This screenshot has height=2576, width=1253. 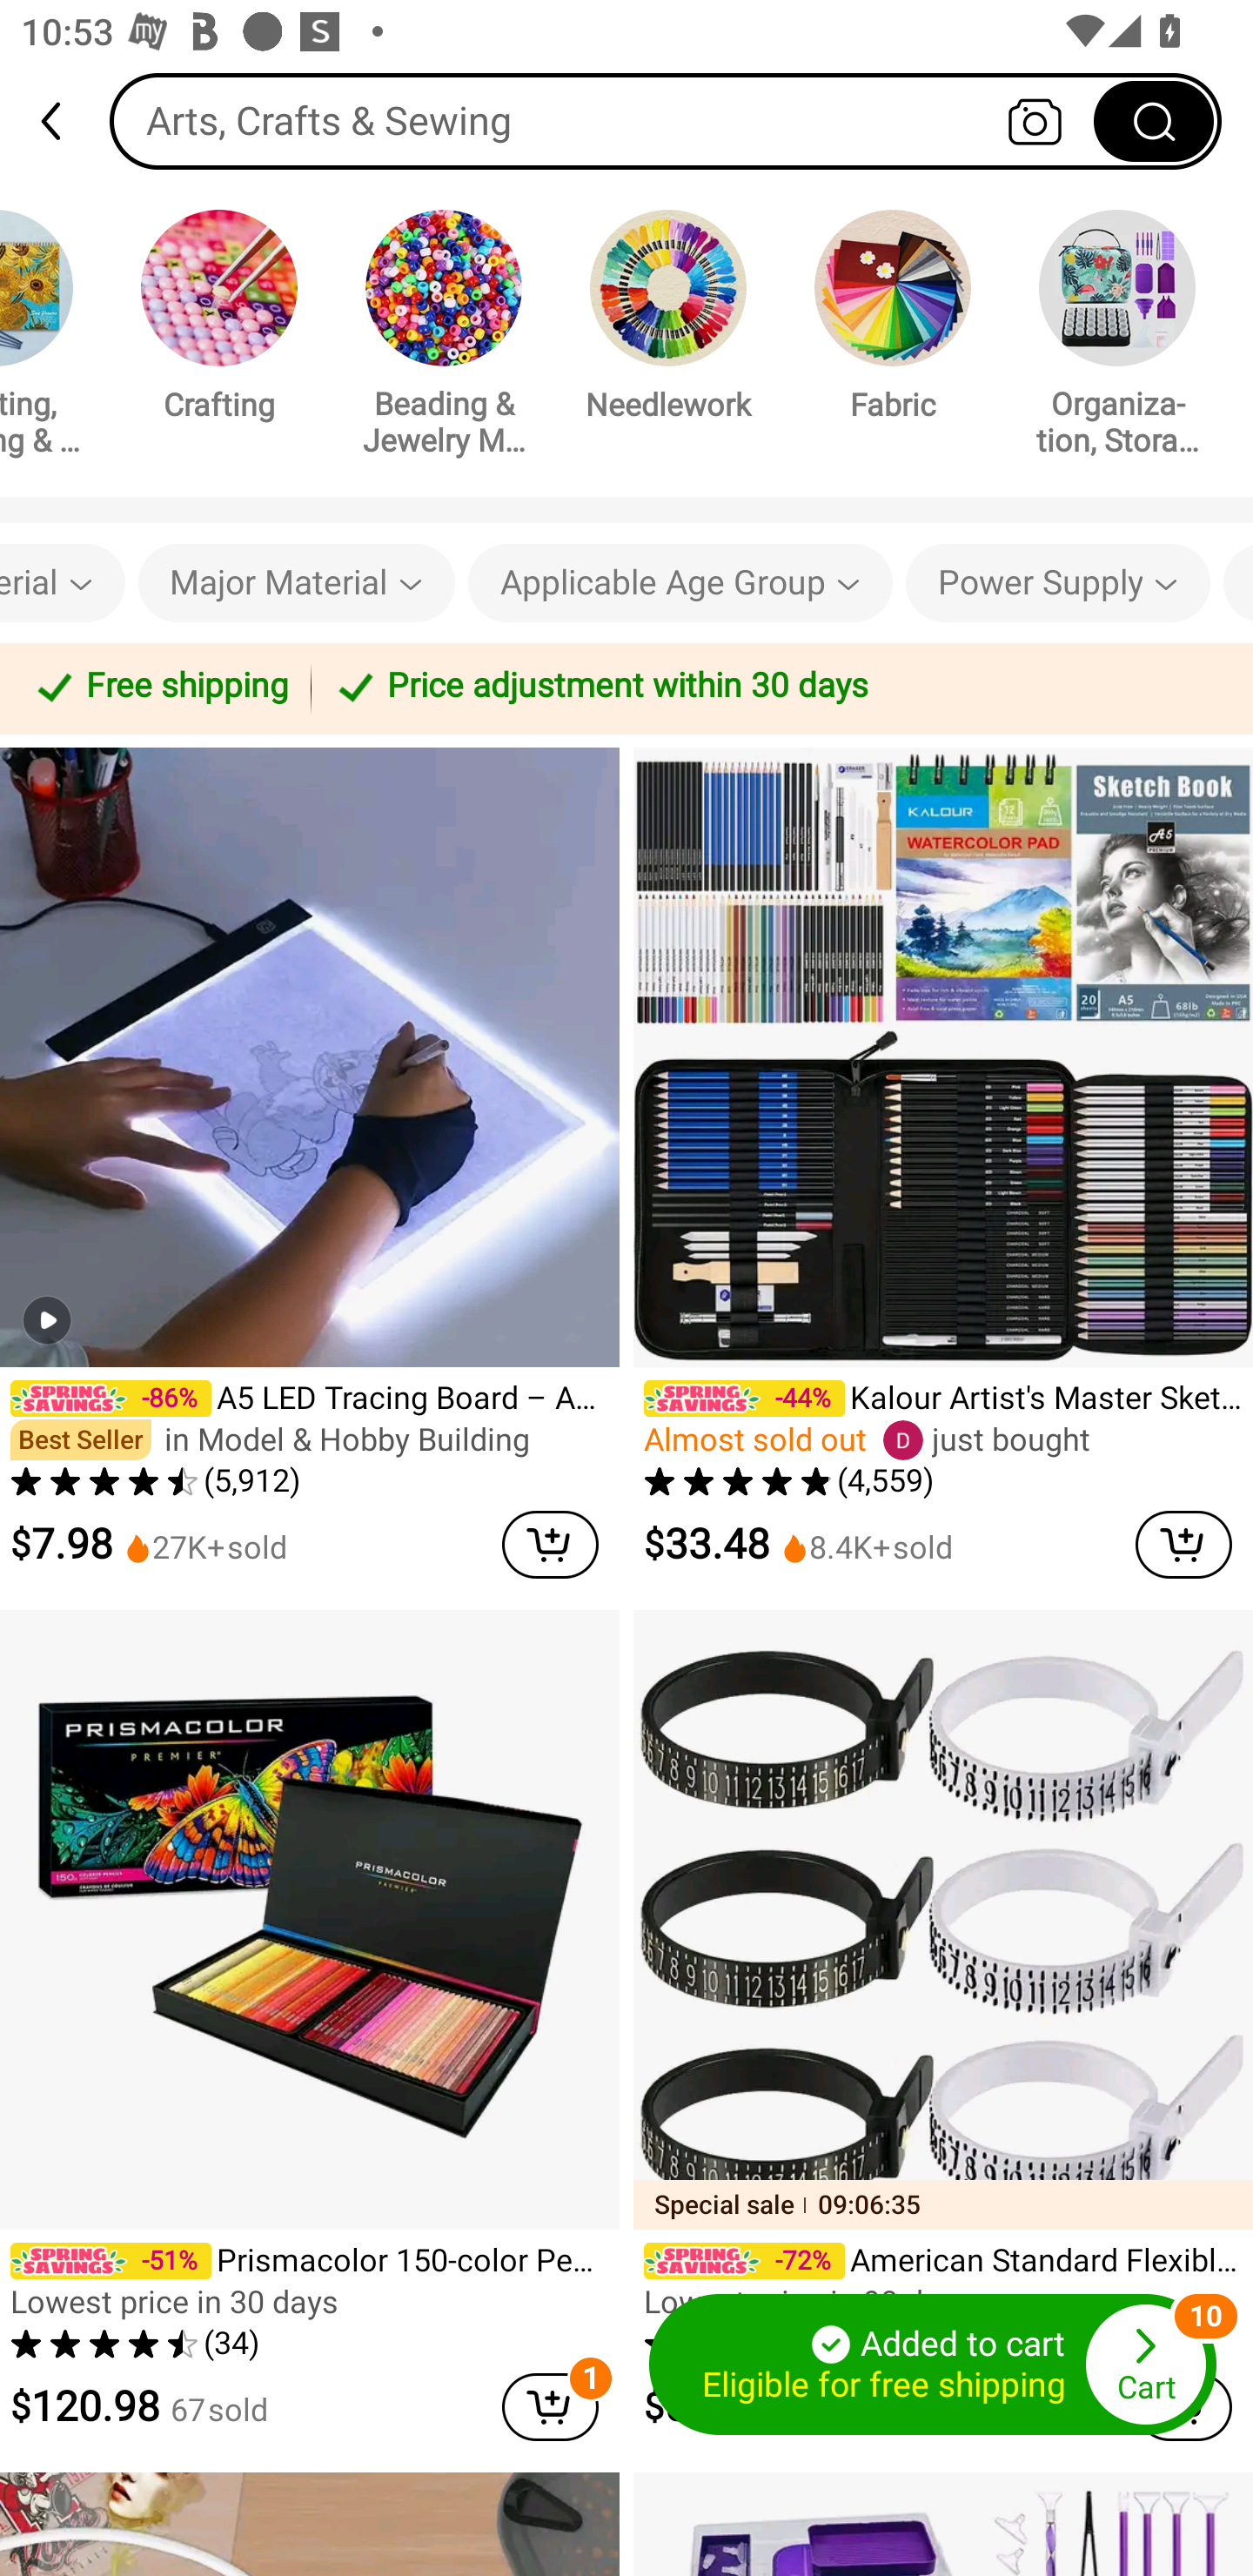 I want to click on ￼ Added to cart Eligible for free shipping Cart, so click(x=933, y=2365).